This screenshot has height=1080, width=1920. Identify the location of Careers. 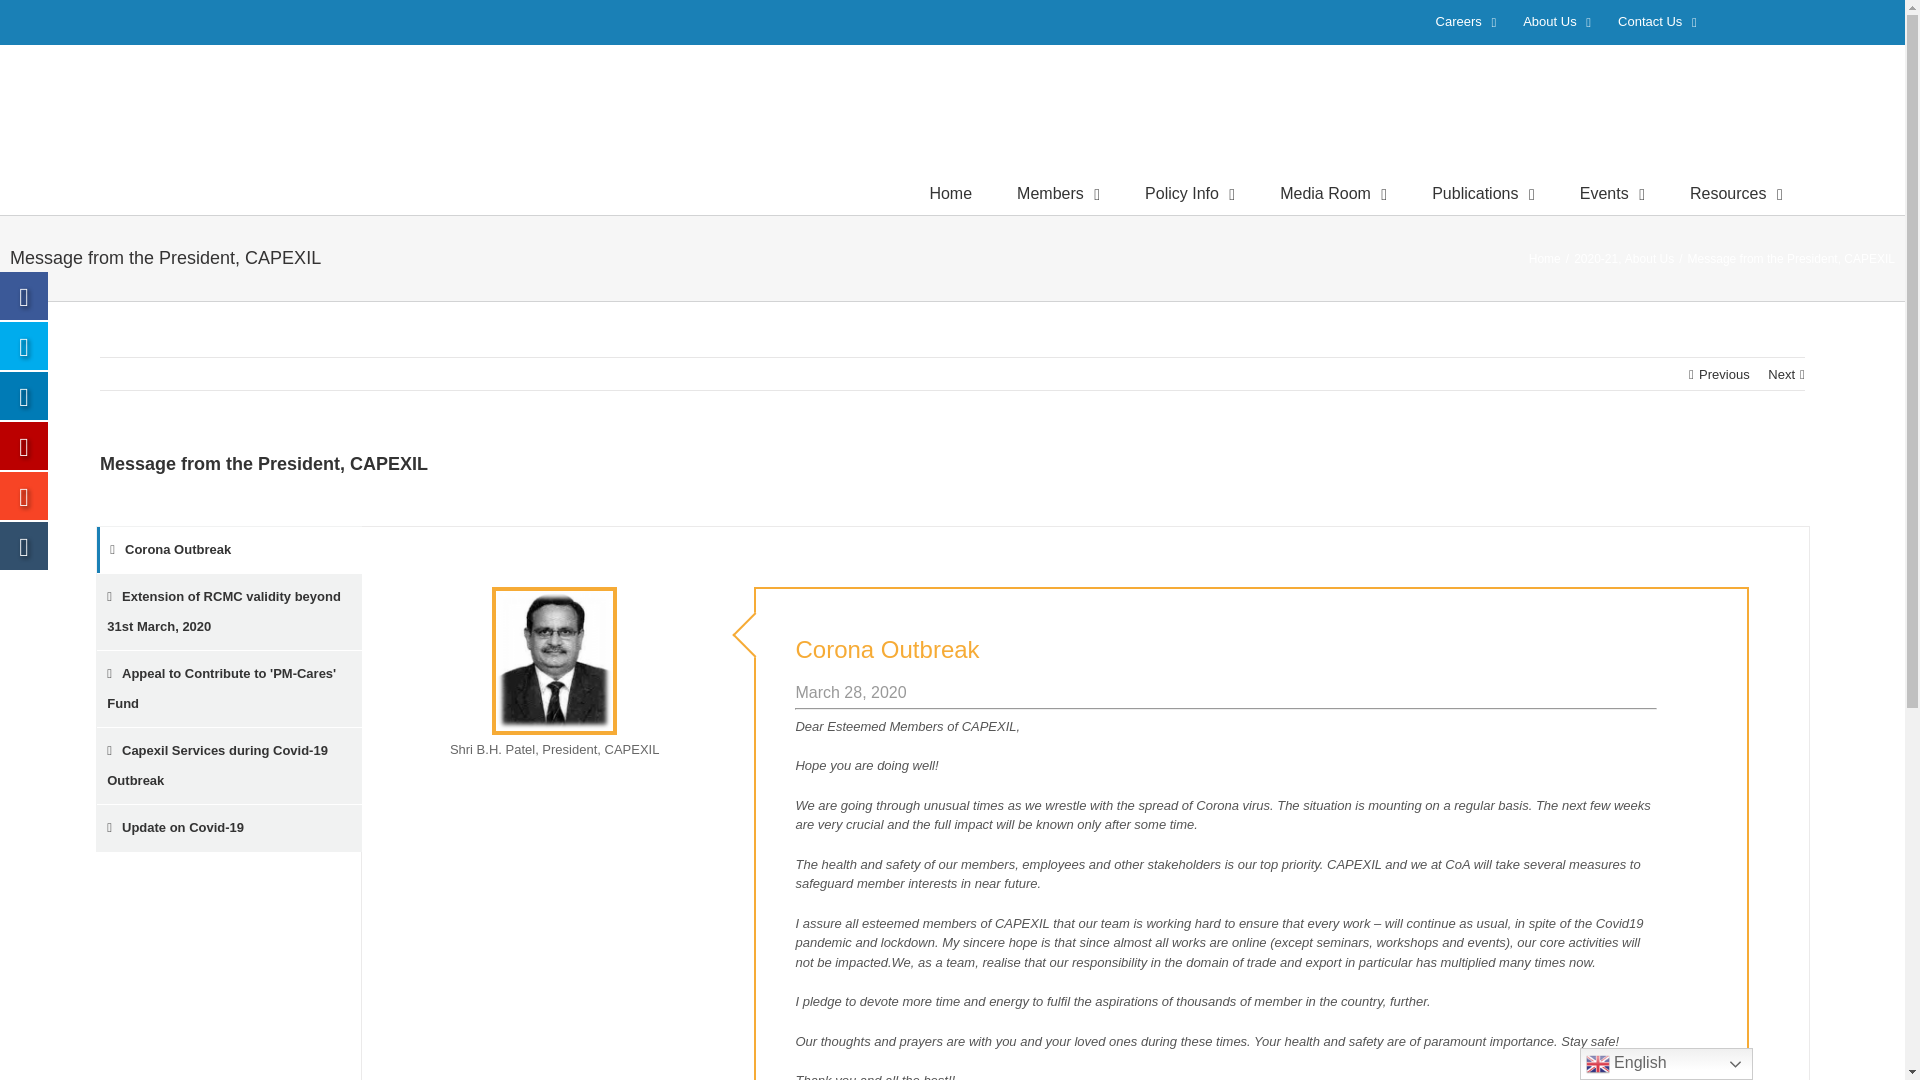
(1466, 22).